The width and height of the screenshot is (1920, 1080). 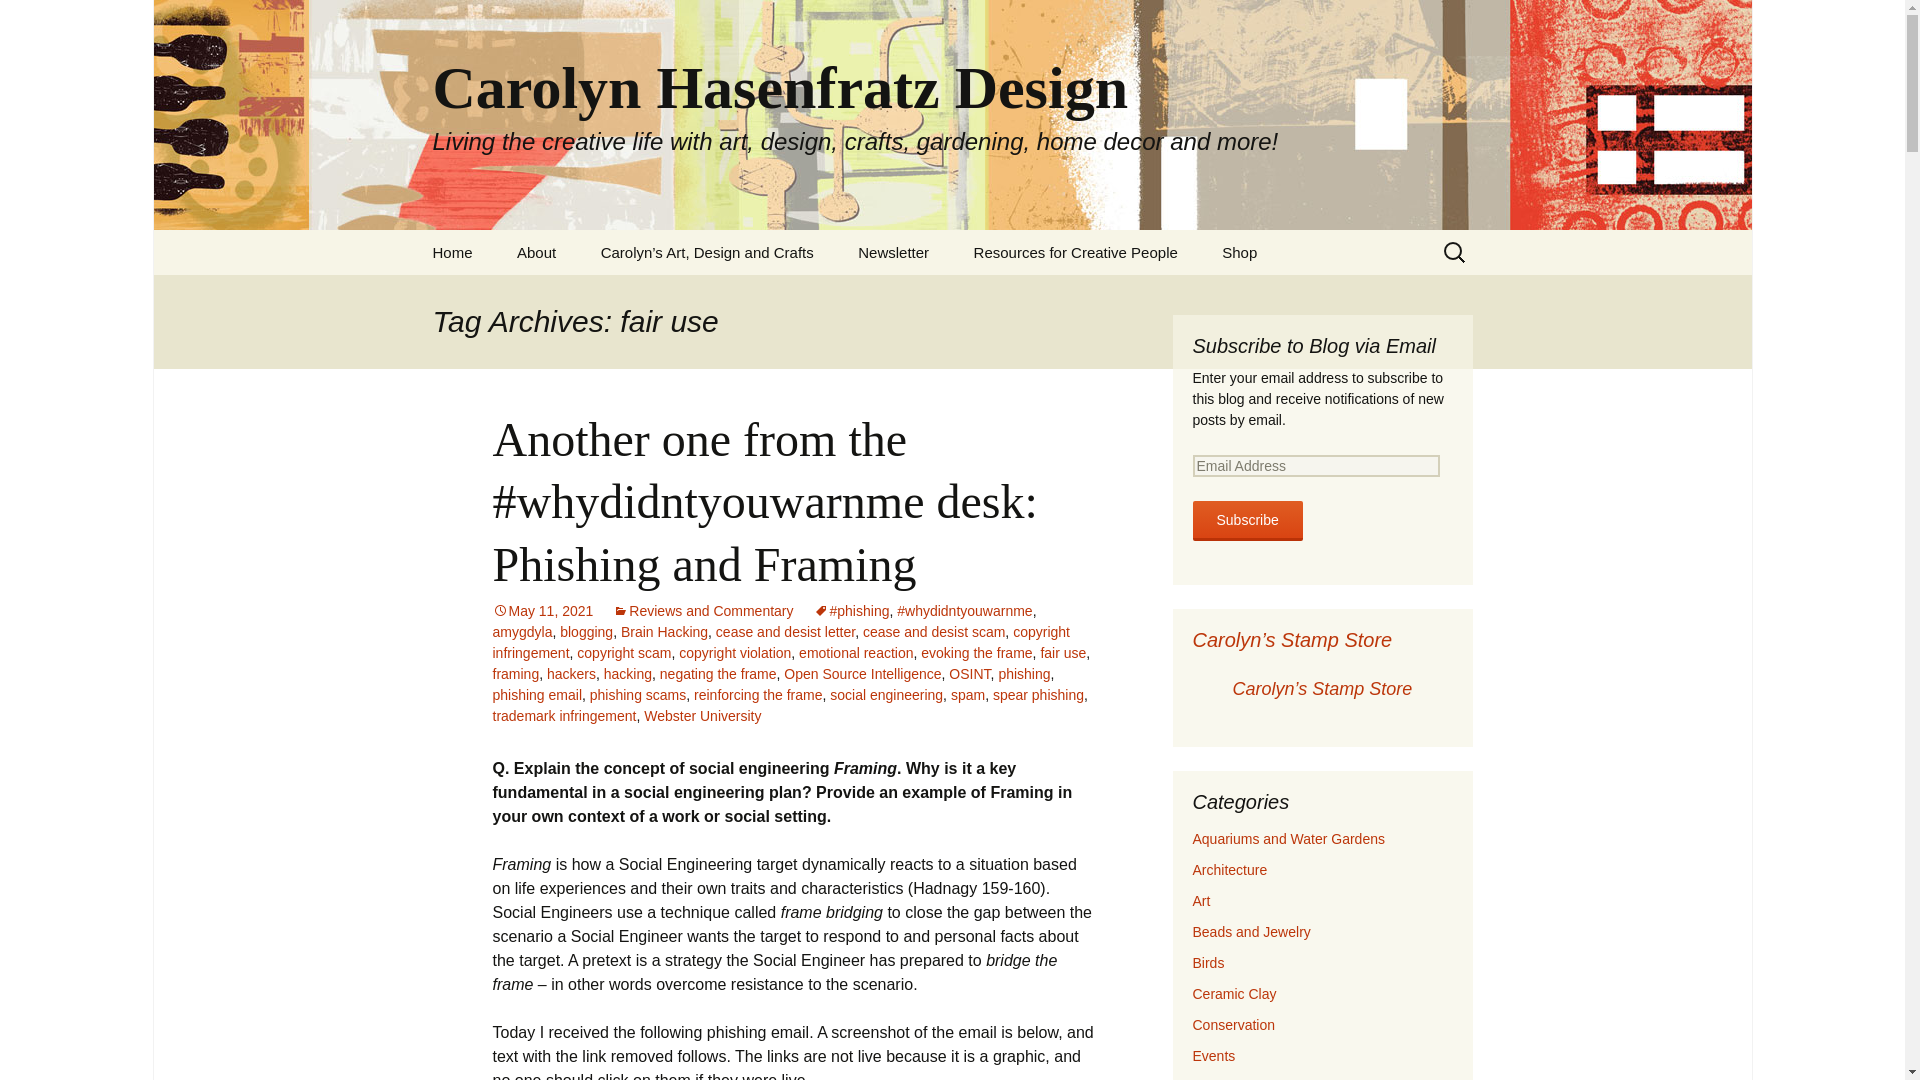 I want to click on Home, so click(x=452, y=252).